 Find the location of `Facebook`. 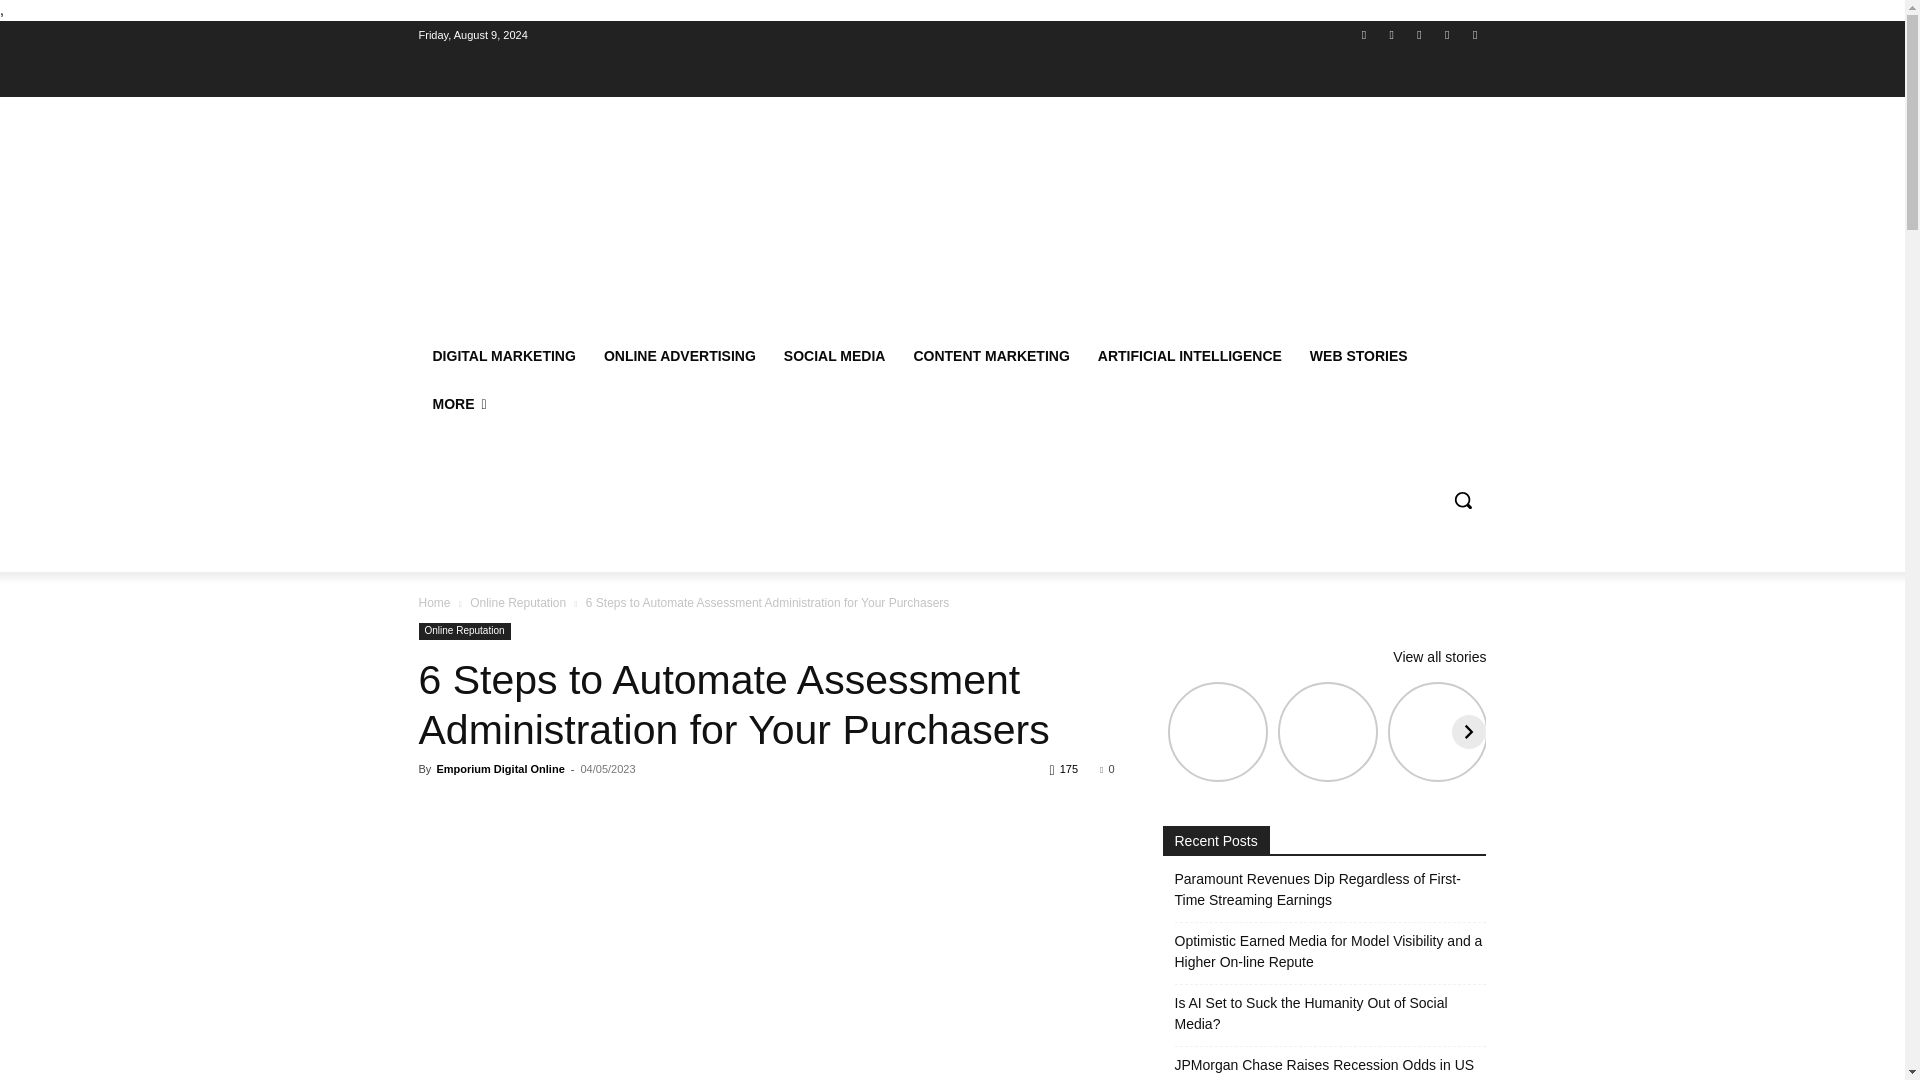

Facebook is located at coordinates (1364, 35).